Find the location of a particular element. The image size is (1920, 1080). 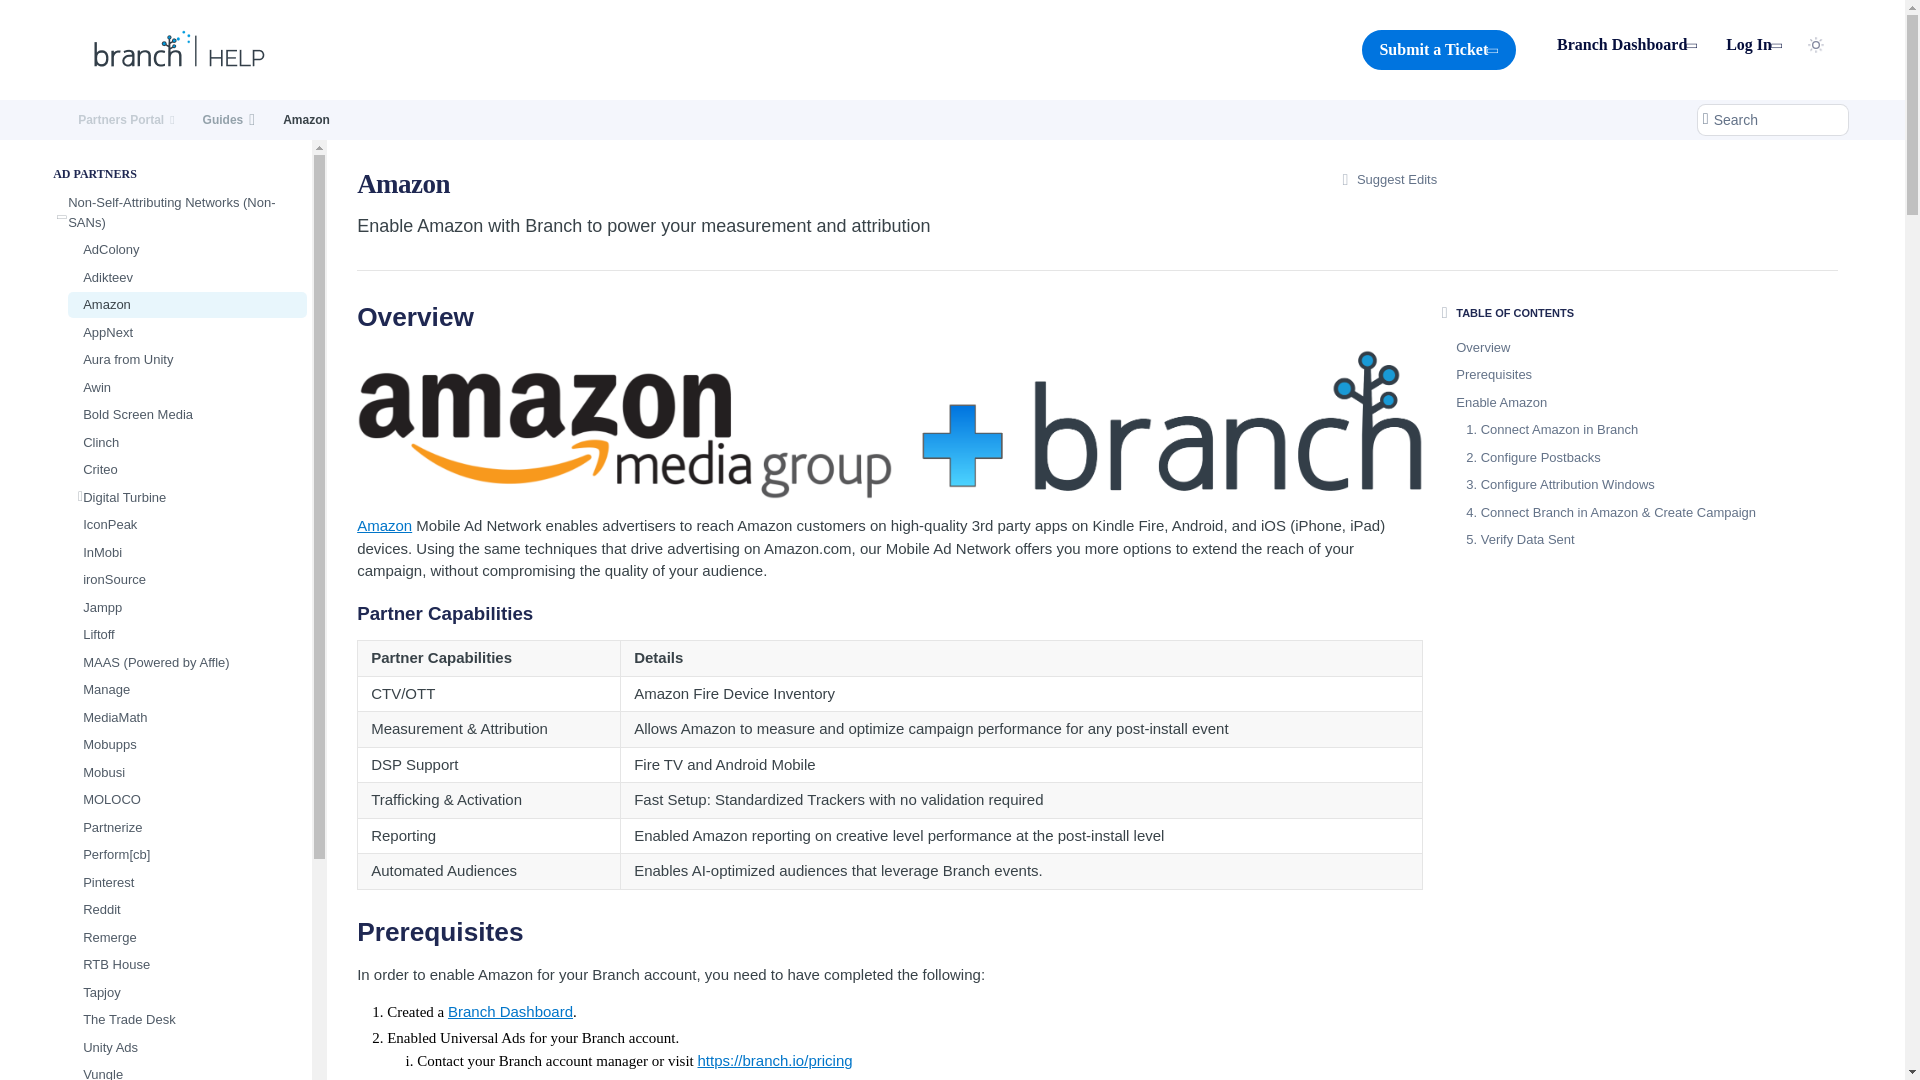

InMobi is located at coordinates (187, 552).